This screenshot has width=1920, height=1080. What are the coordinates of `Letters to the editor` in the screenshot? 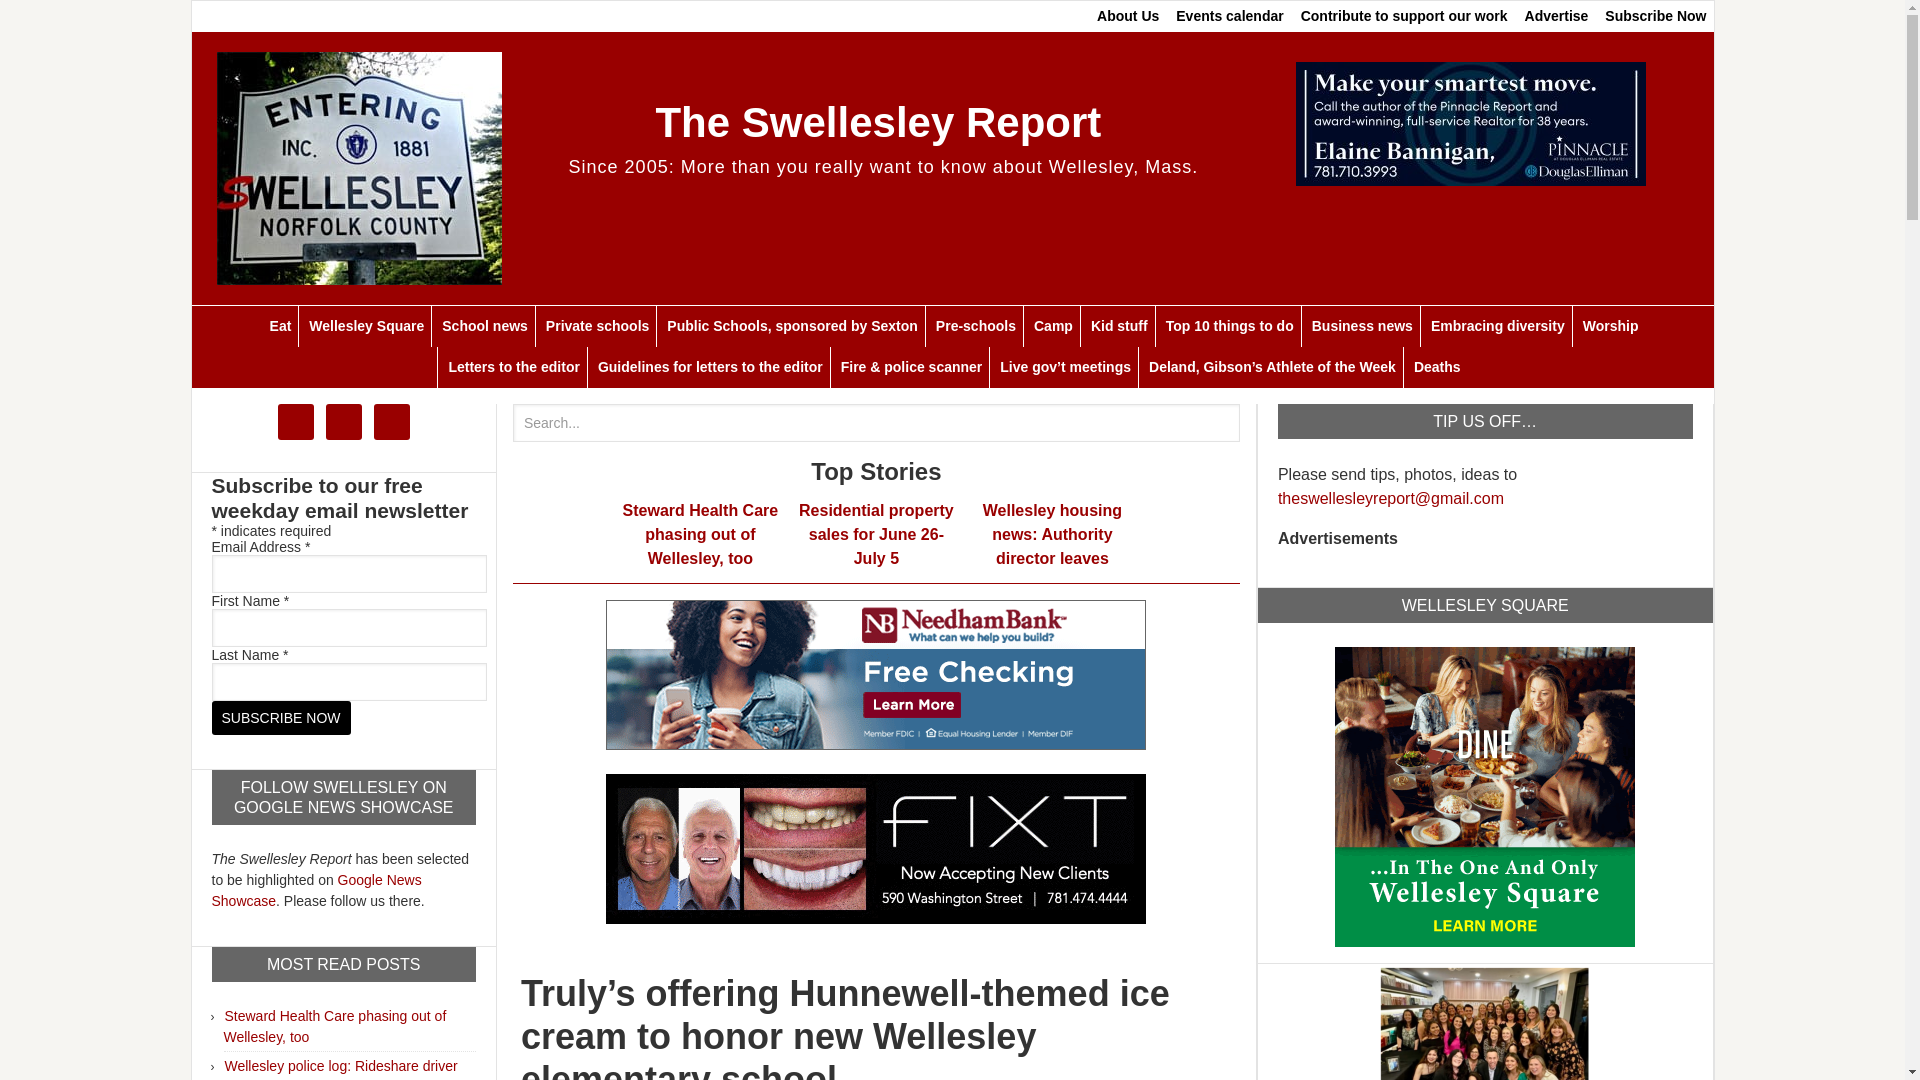 It's located at (513, 366).